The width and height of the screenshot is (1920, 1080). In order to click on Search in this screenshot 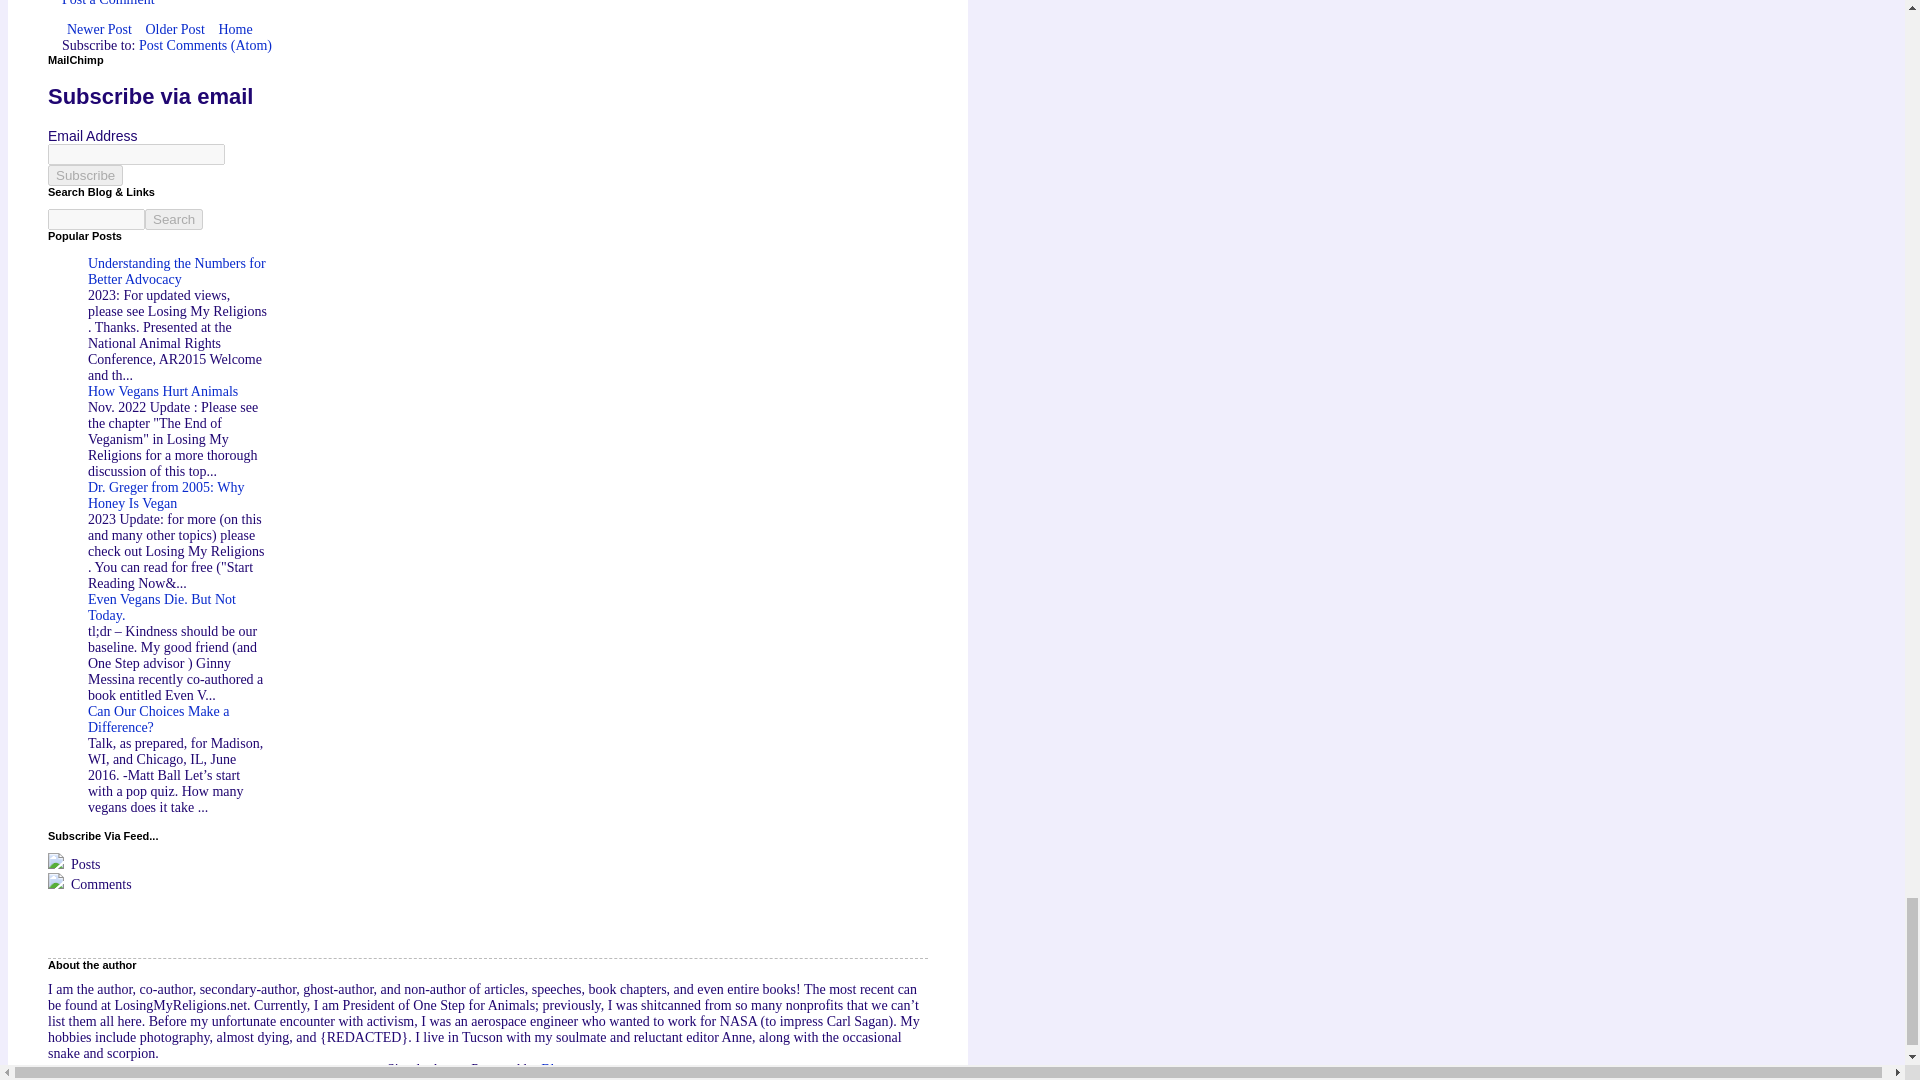, I will do `click(174, 220)`.